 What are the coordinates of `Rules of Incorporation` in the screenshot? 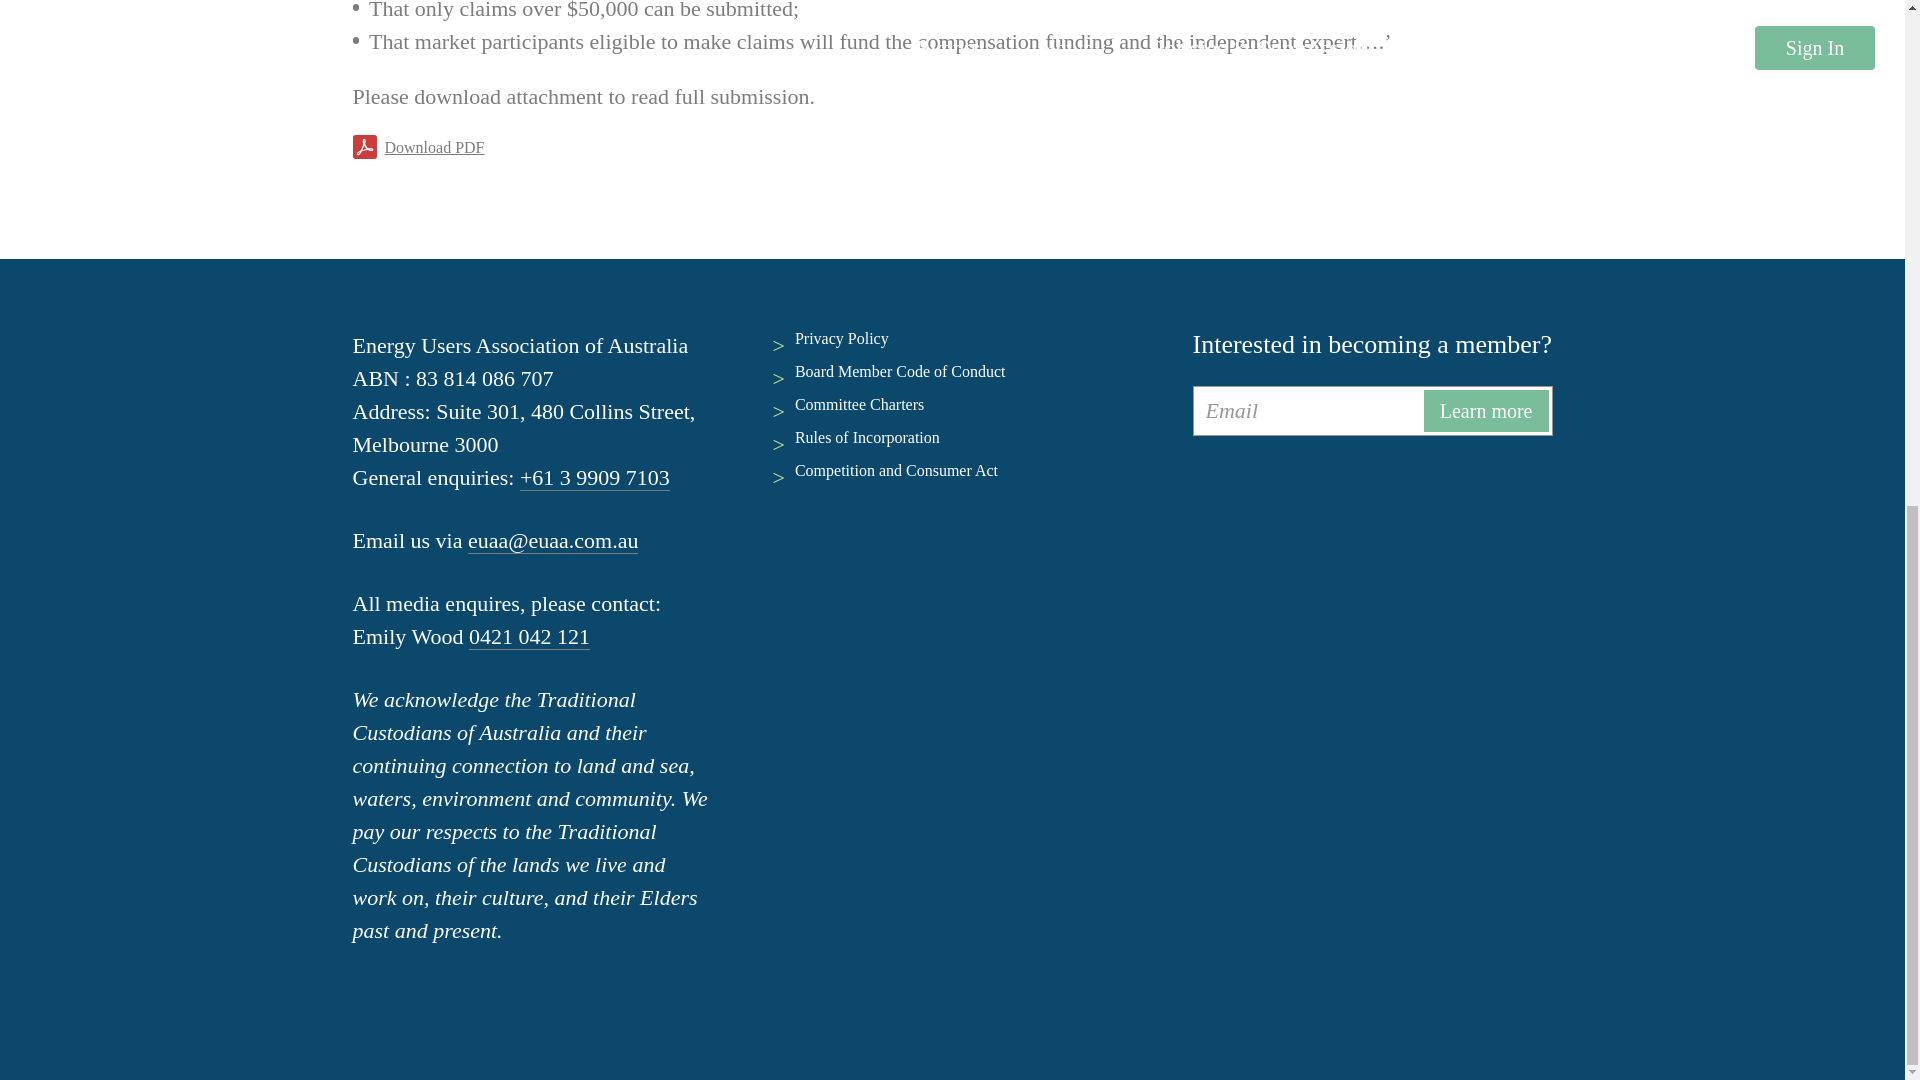 It's located at (867, 437).